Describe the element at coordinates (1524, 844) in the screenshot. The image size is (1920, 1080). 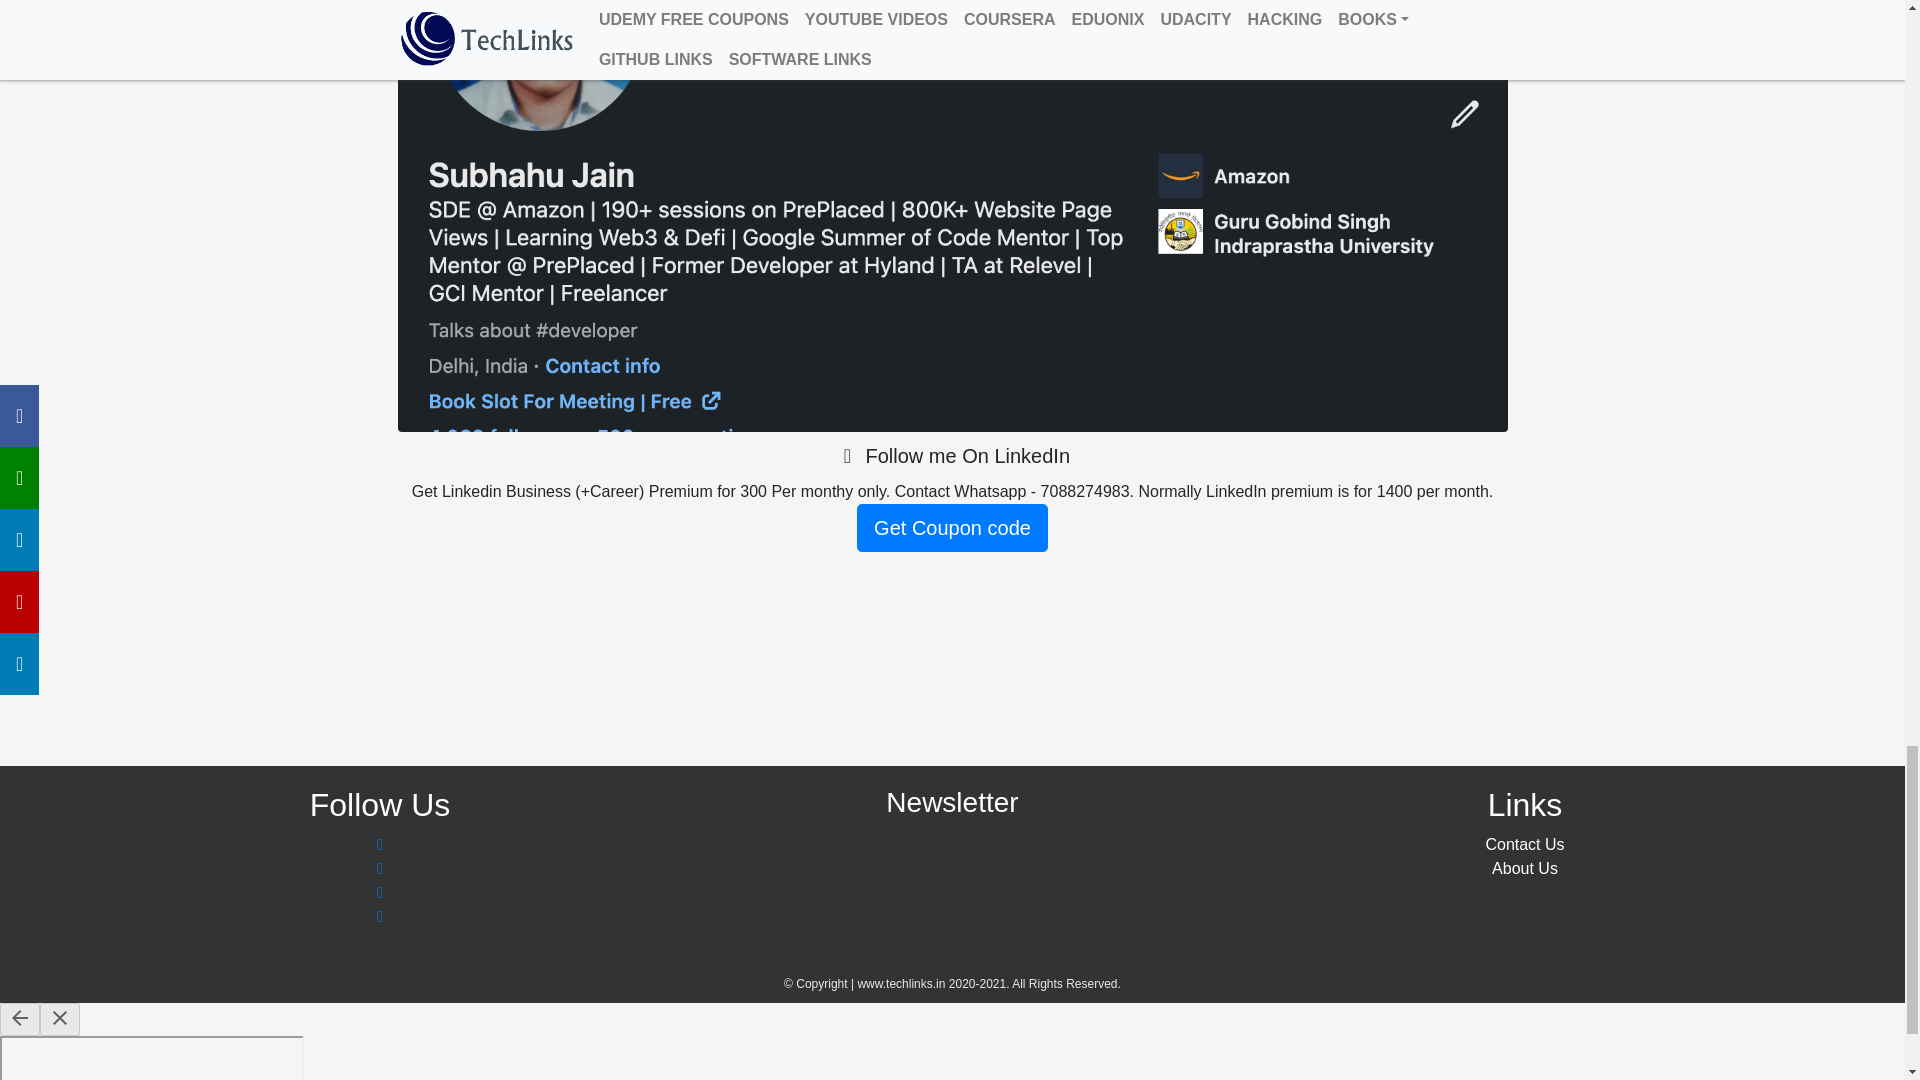
I see `Contact Us` at that location.